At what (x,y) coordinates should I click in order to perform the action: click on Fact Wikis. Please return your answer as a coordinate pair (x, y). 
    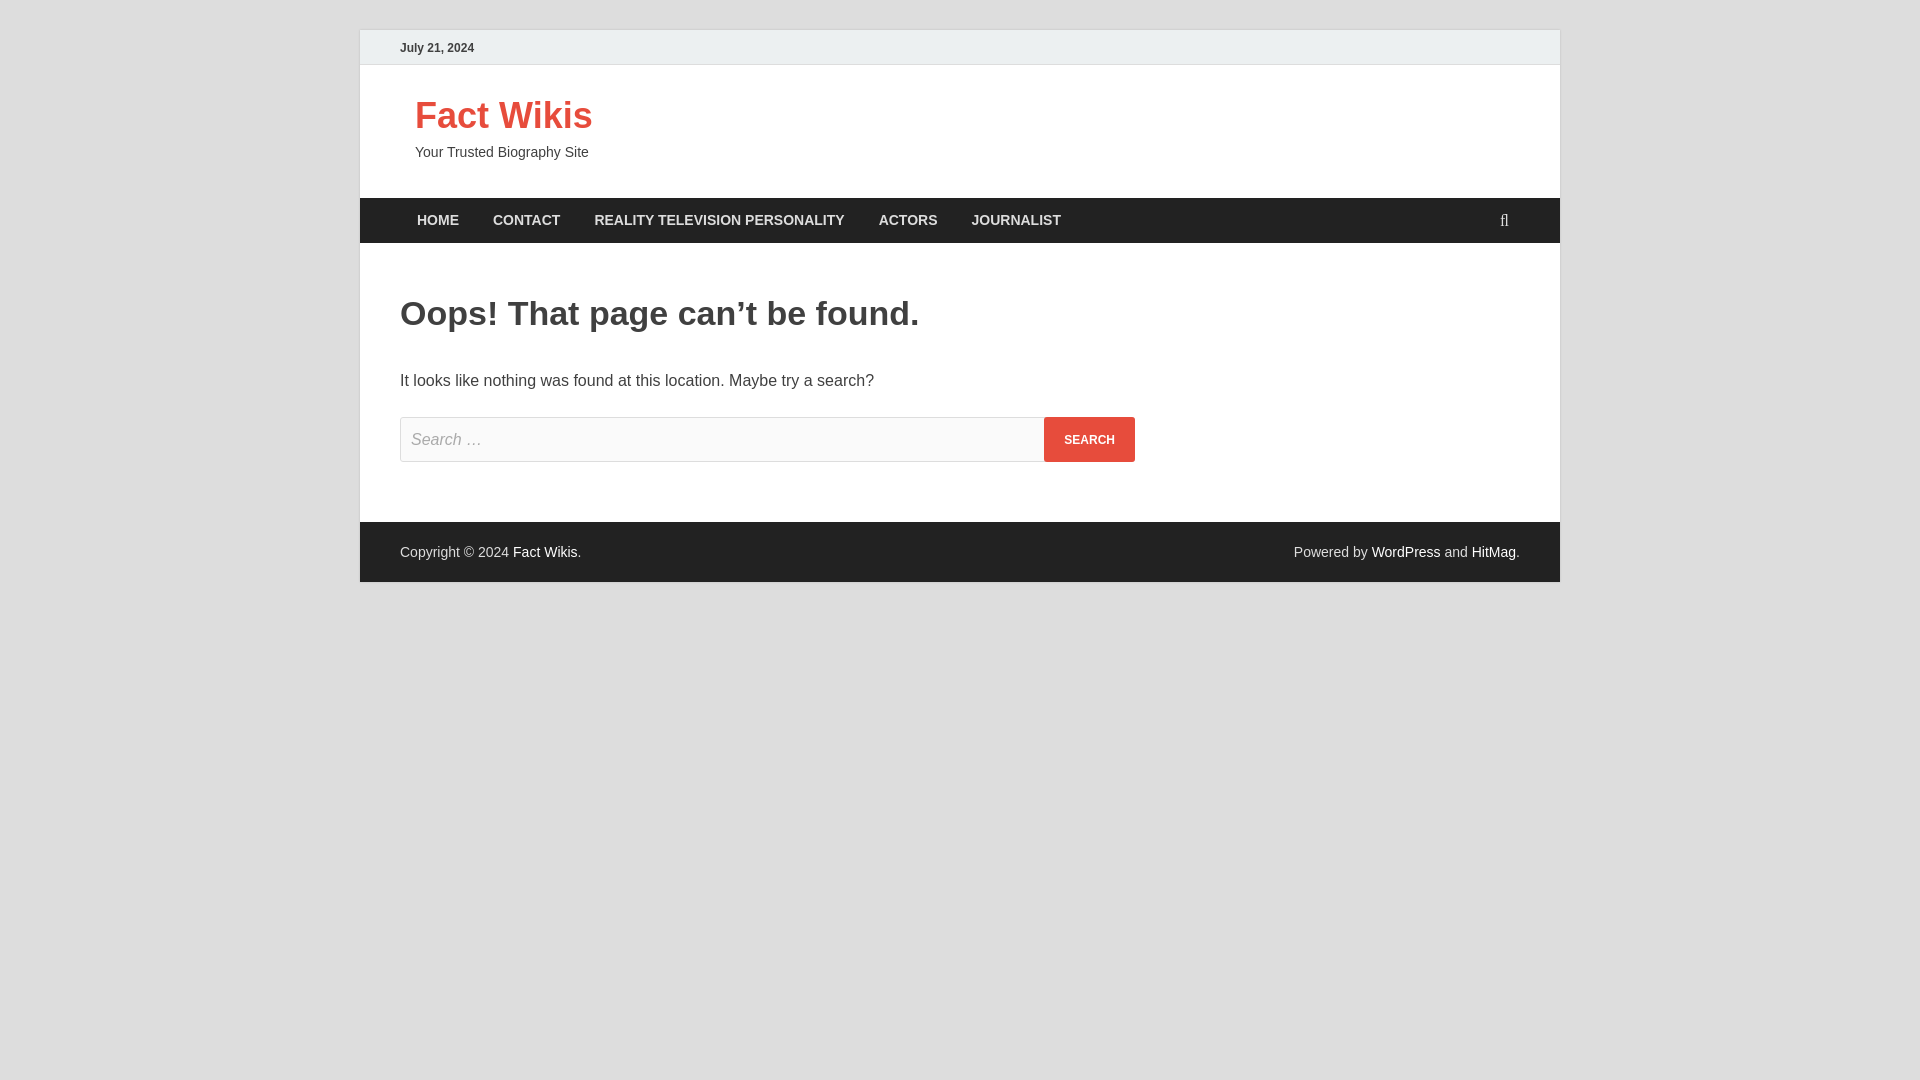
    Looking at the image, I should click on (504, 116).